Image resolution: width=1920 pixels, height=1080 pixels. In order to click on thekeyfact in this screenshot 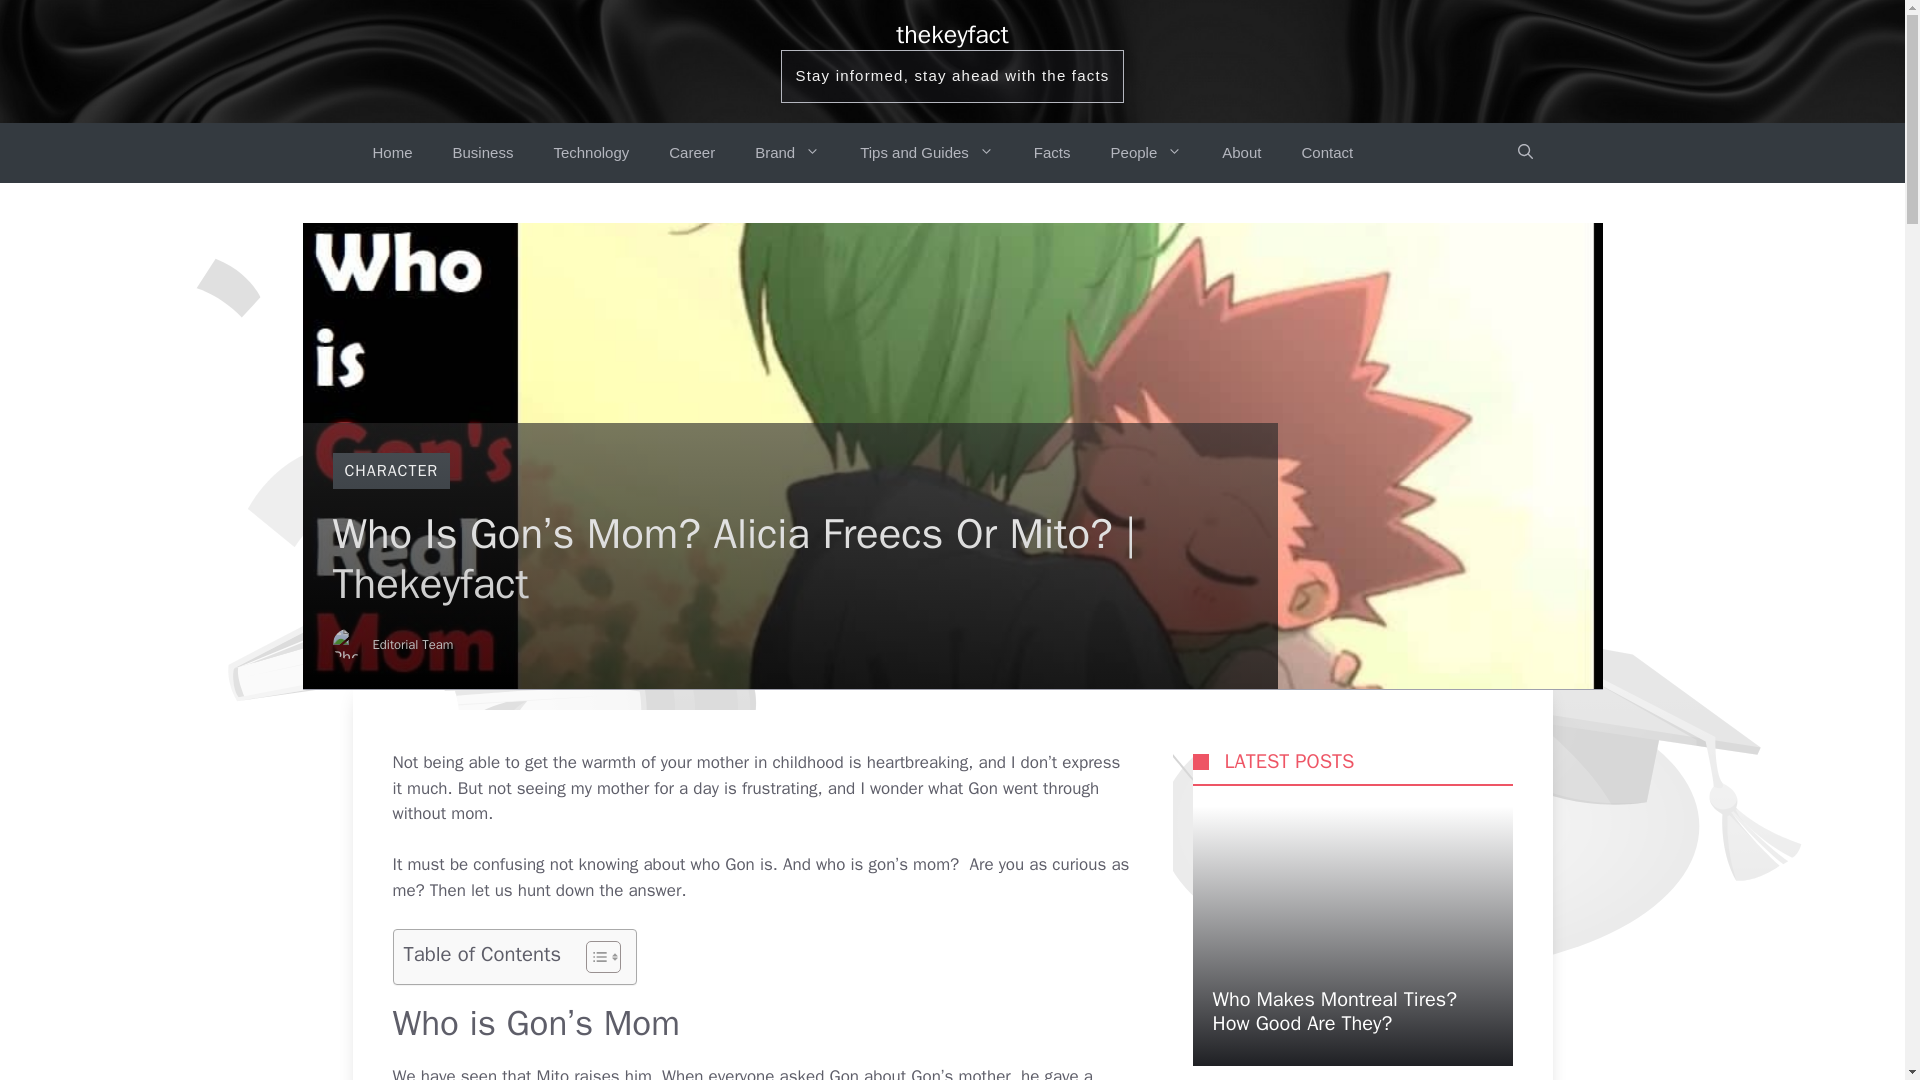, I will do `click(952, 34)`.